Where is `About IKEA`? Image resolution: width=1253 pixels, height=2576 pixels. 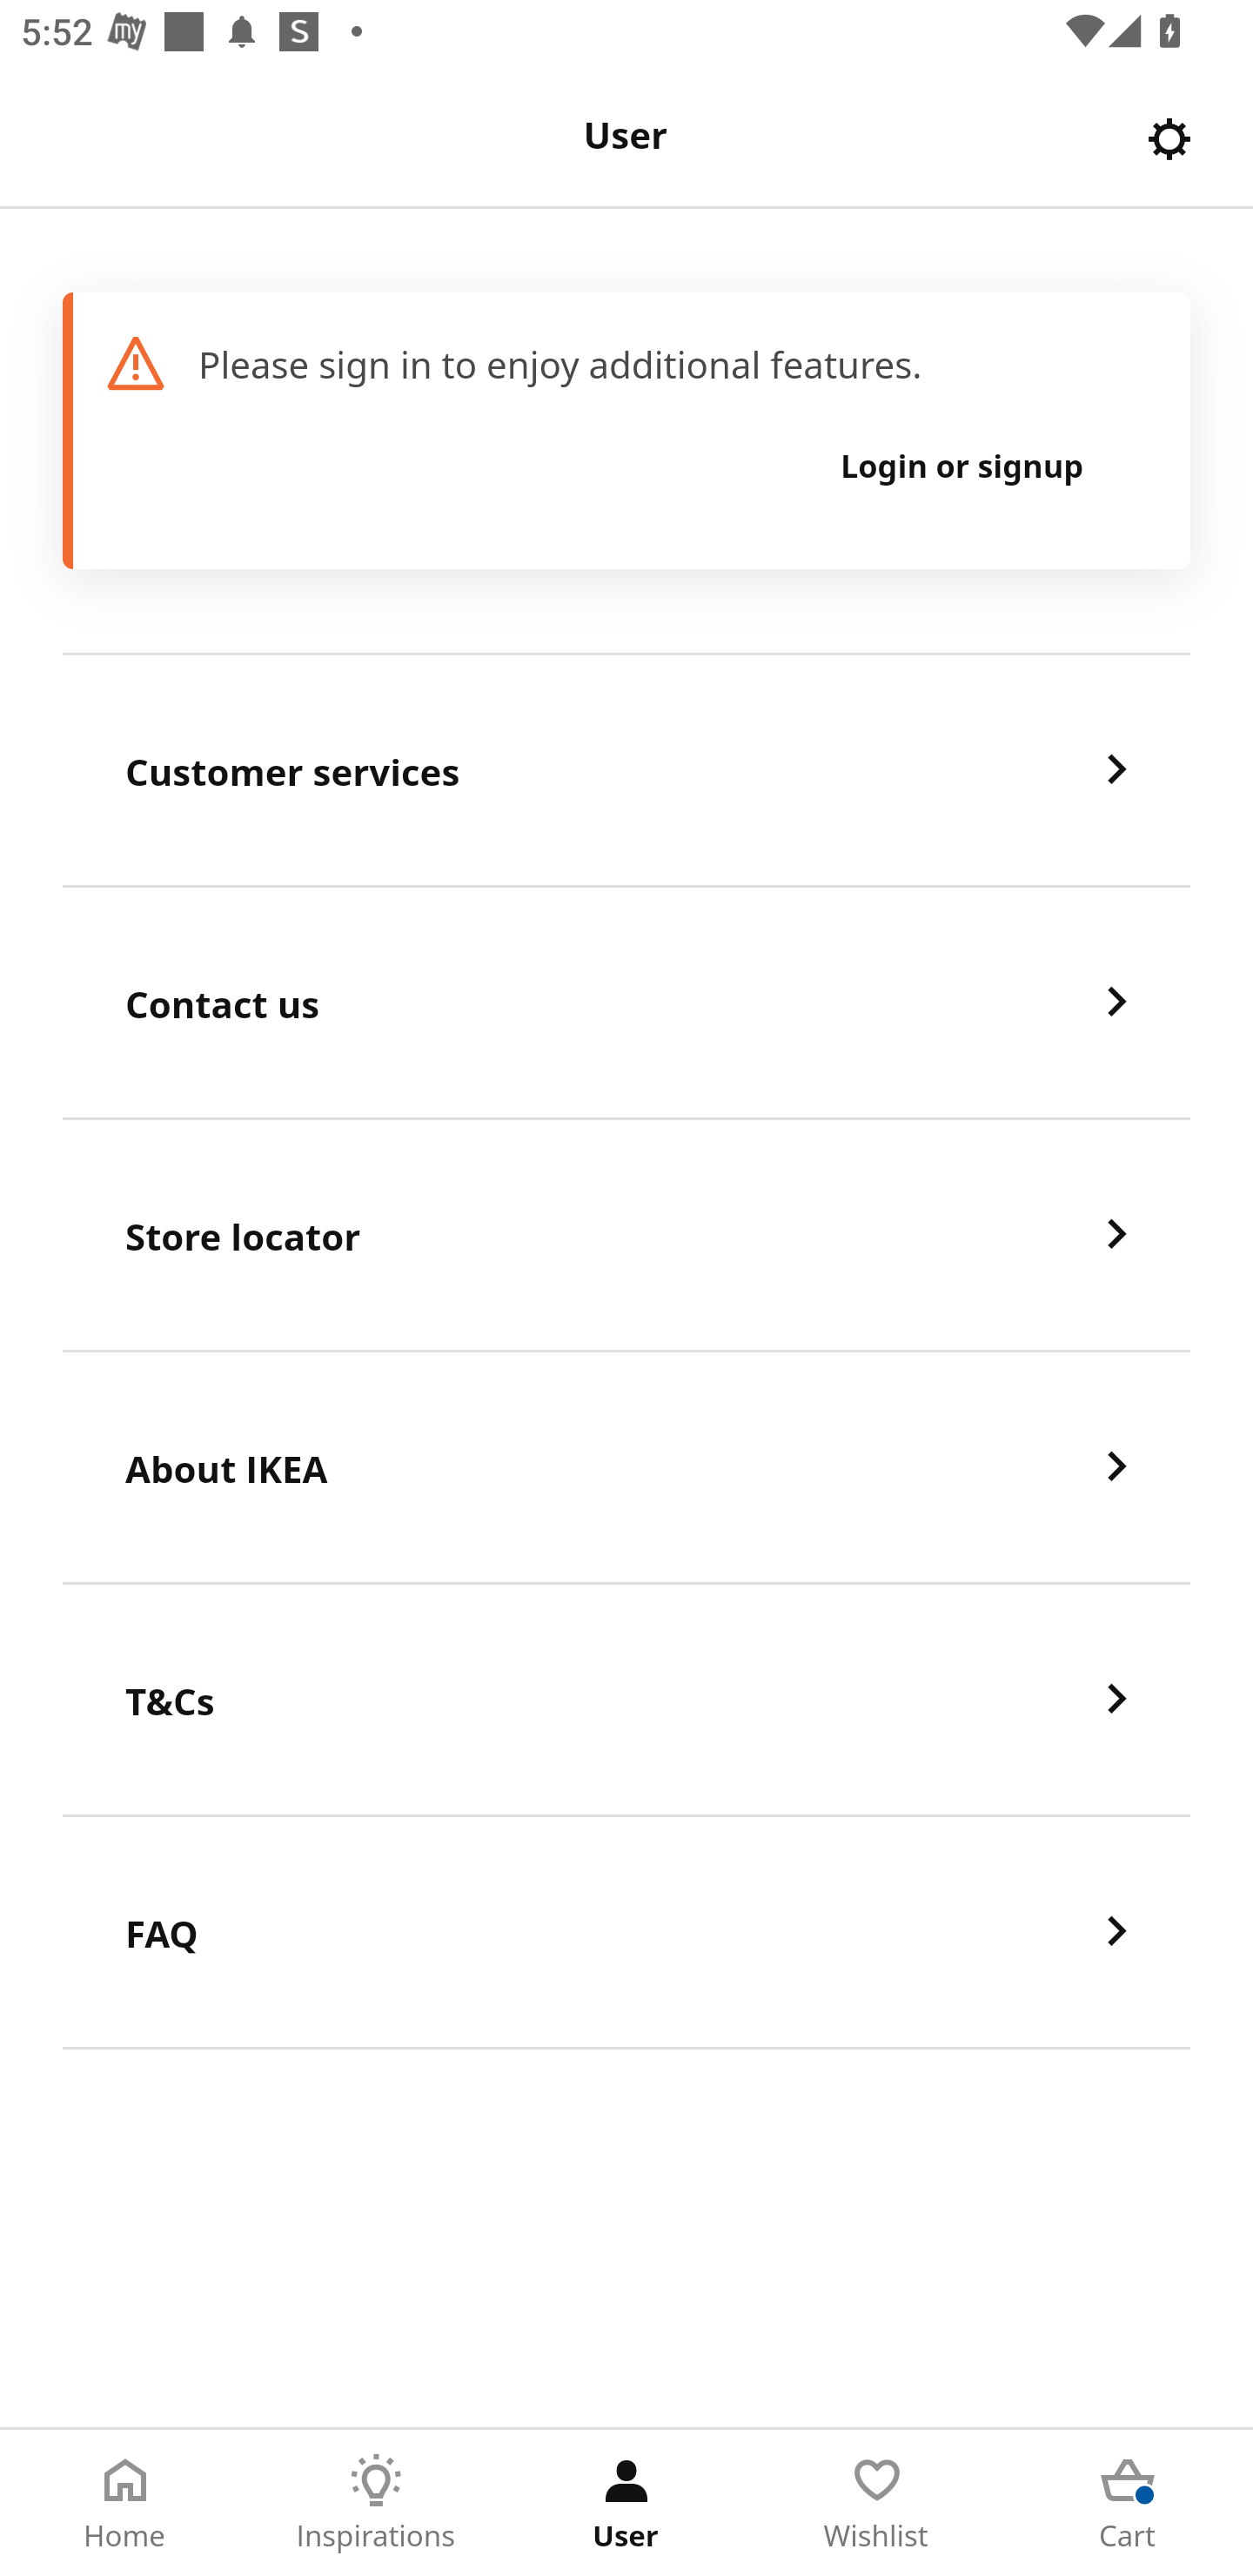 About IKEA is located at coordinates (626, 1468).